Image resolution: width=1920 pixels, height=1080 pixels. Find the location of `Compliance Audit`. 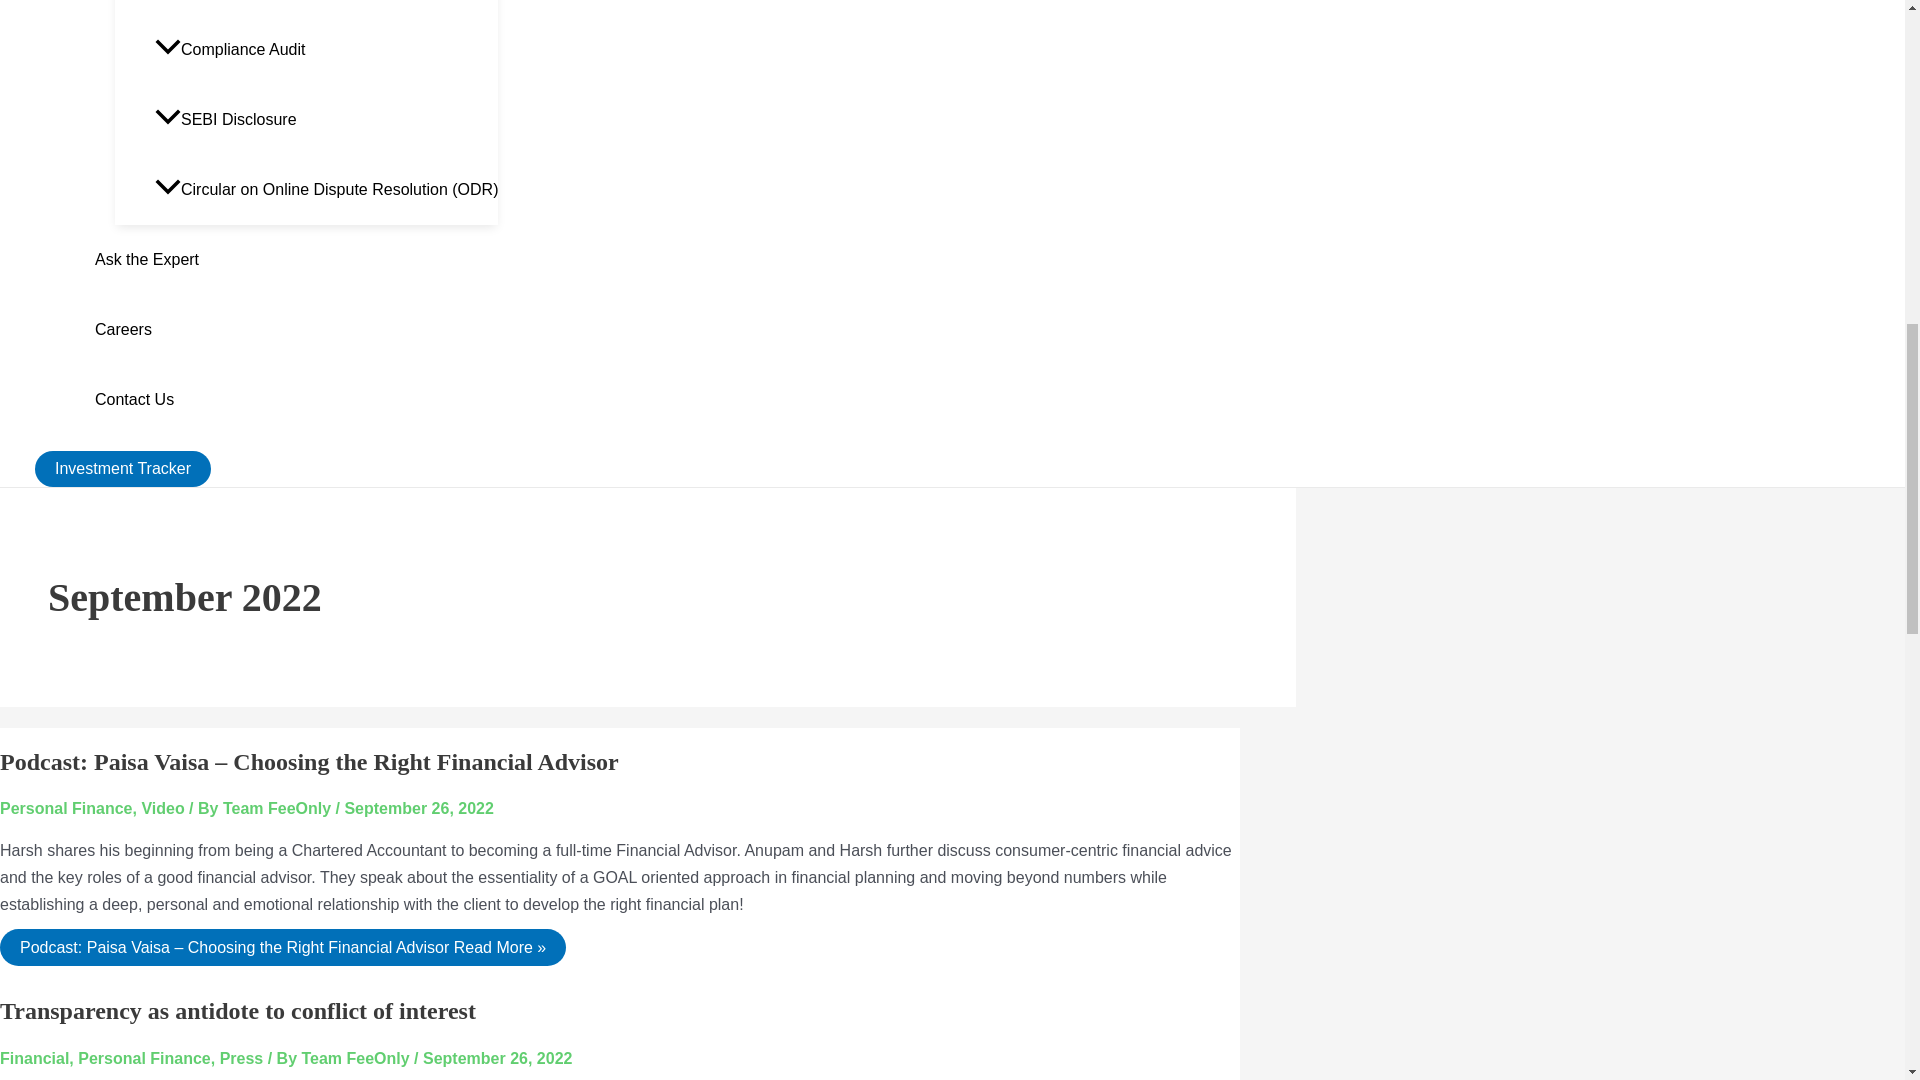

Compliance Audit is located at coordinates (326, 50).